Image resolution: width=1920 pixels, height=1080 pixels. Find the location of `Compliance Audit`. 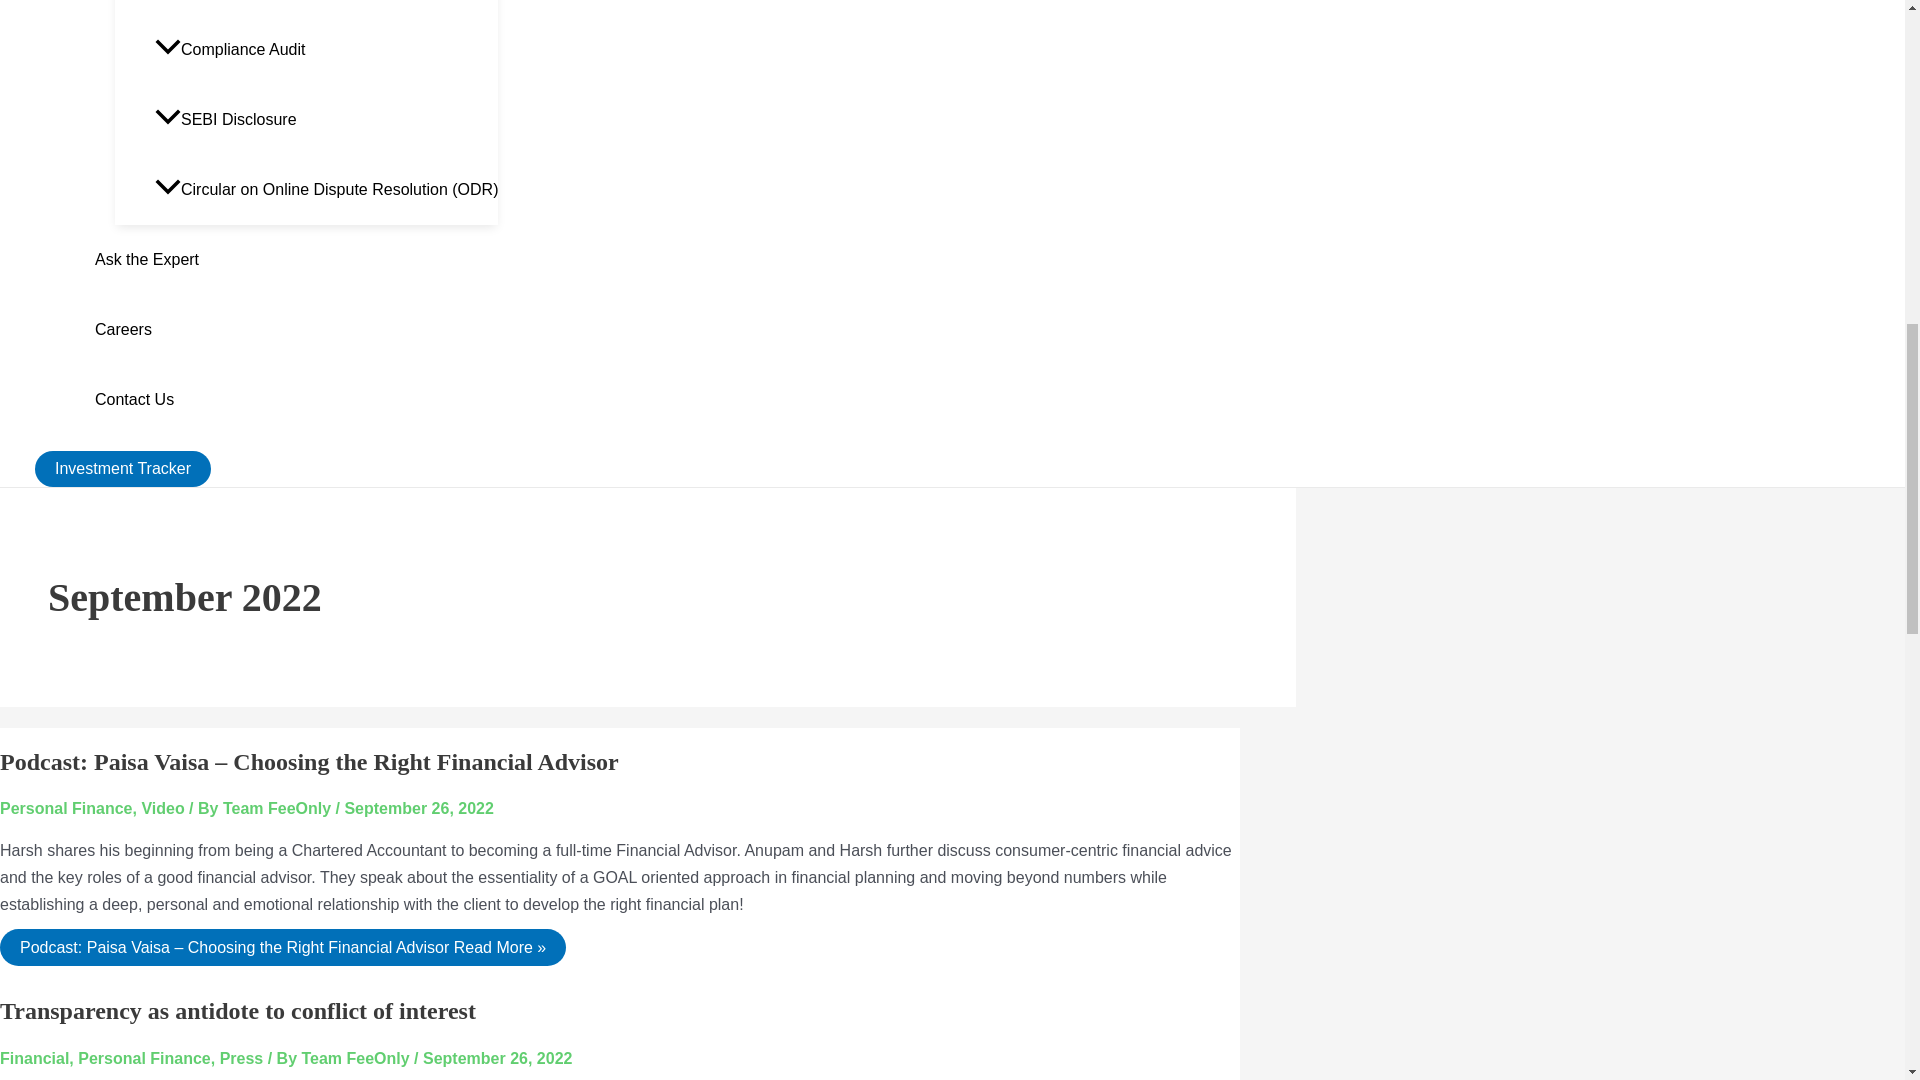

Compliance Audit is located at coordinates (326, 50).